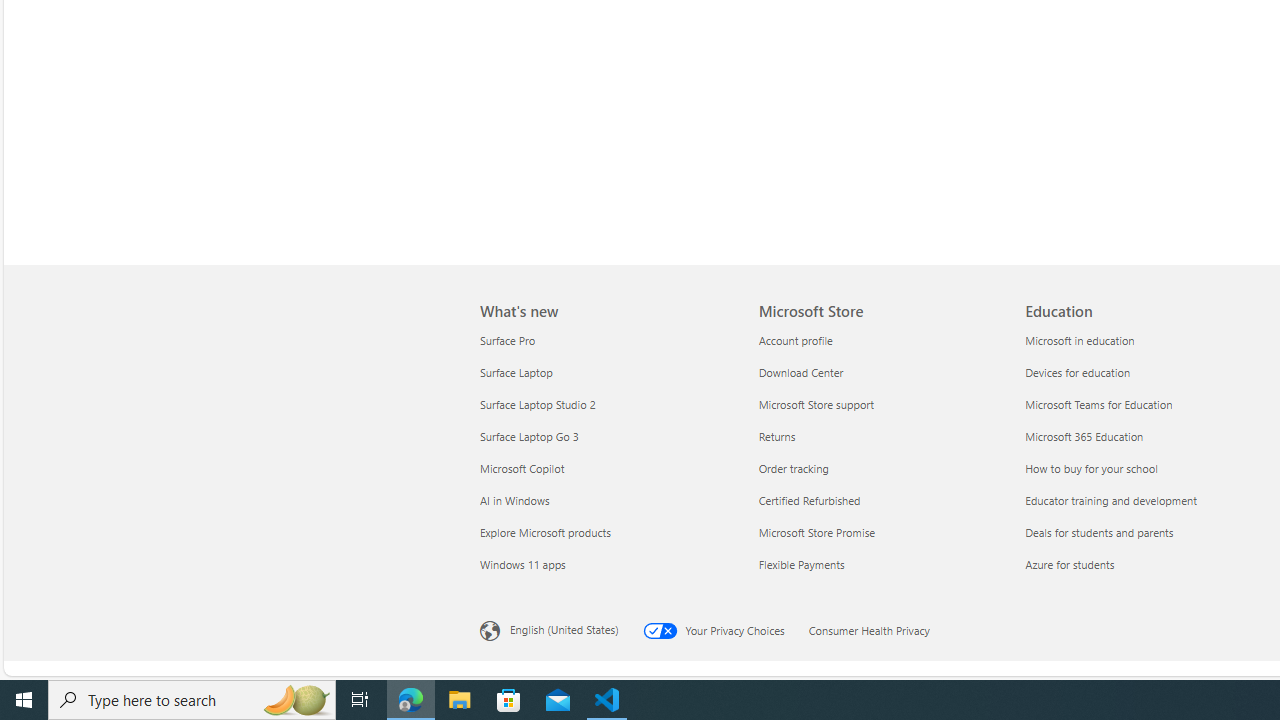 The height and width of the screenshot is (720, 1280). Describe the element at coordinates (795, 339) in the screenshot. I see `Account profile Microsoft Store` at that location.